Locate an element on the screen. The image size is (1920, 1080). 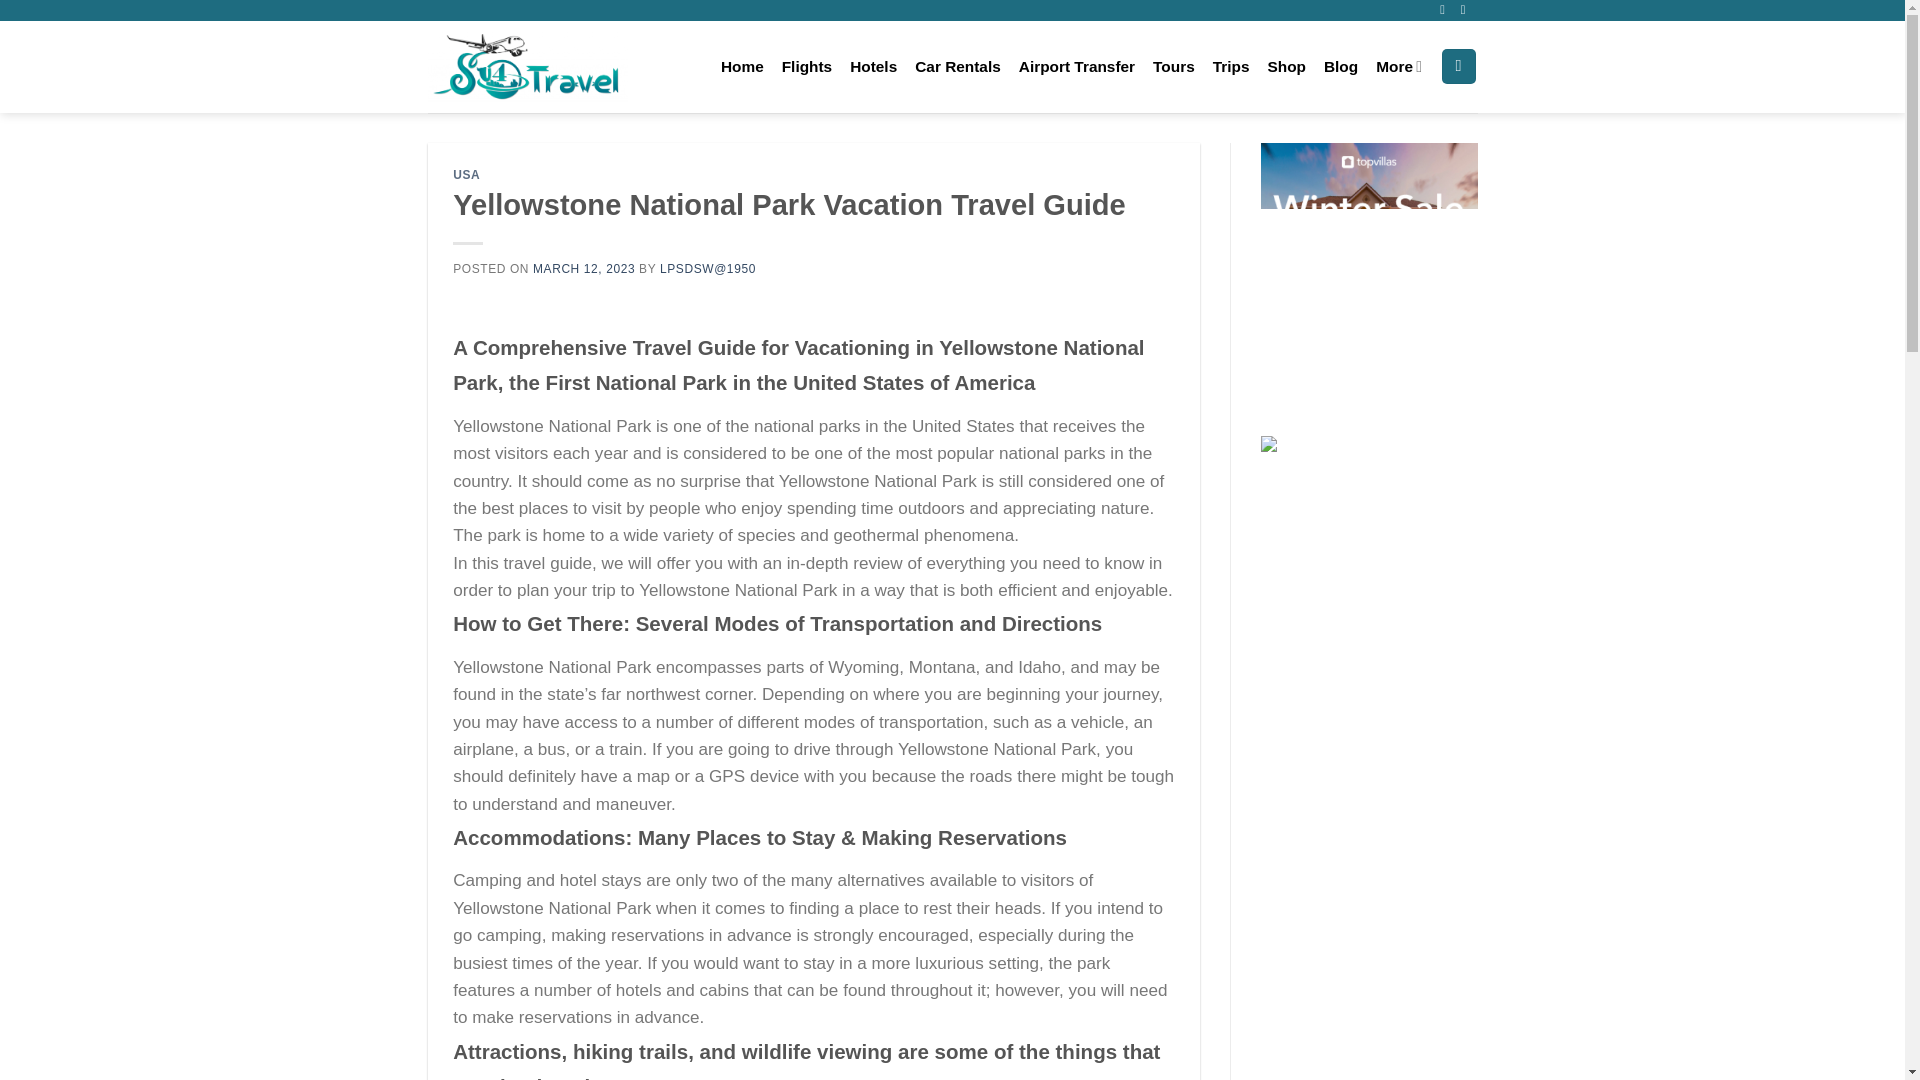
Tours is located at coordinates (1174, 66).